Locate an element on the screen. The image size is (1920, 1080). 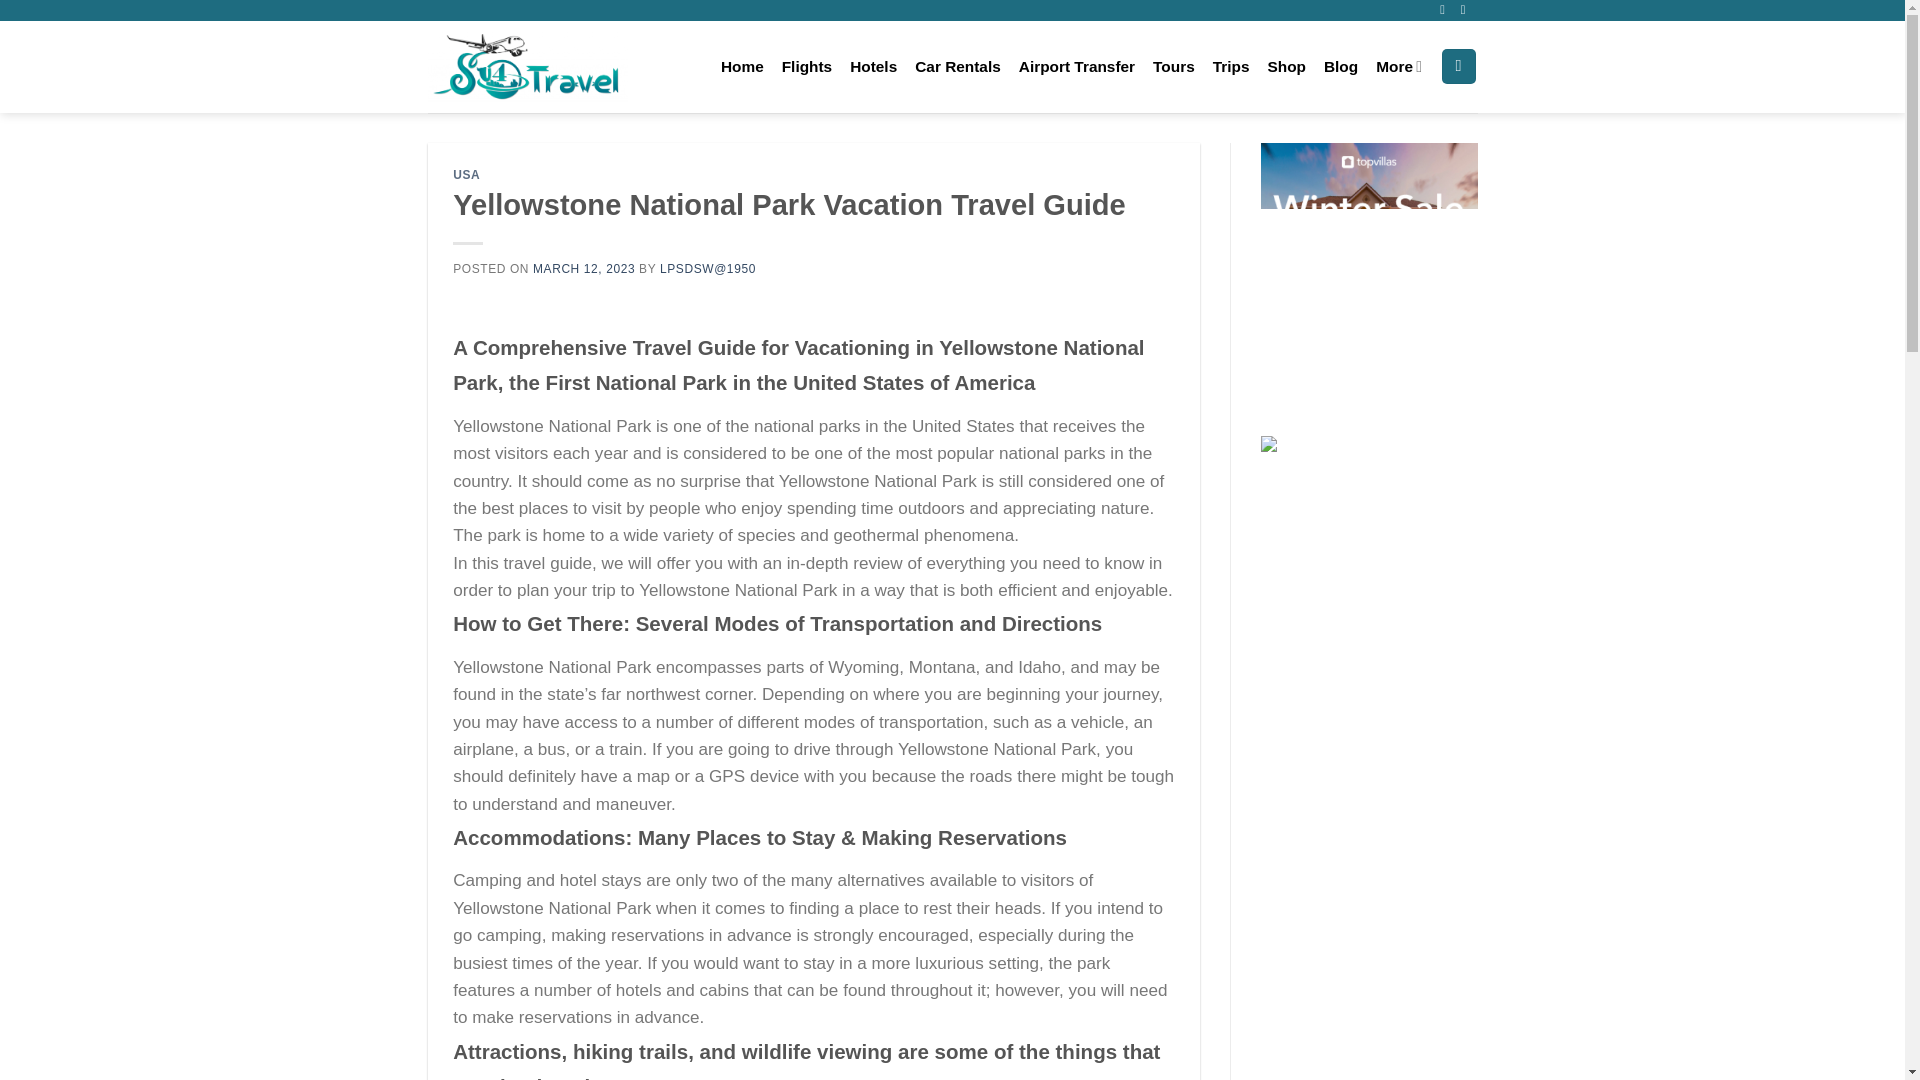
Tours is located at coordinates (1174, 66).